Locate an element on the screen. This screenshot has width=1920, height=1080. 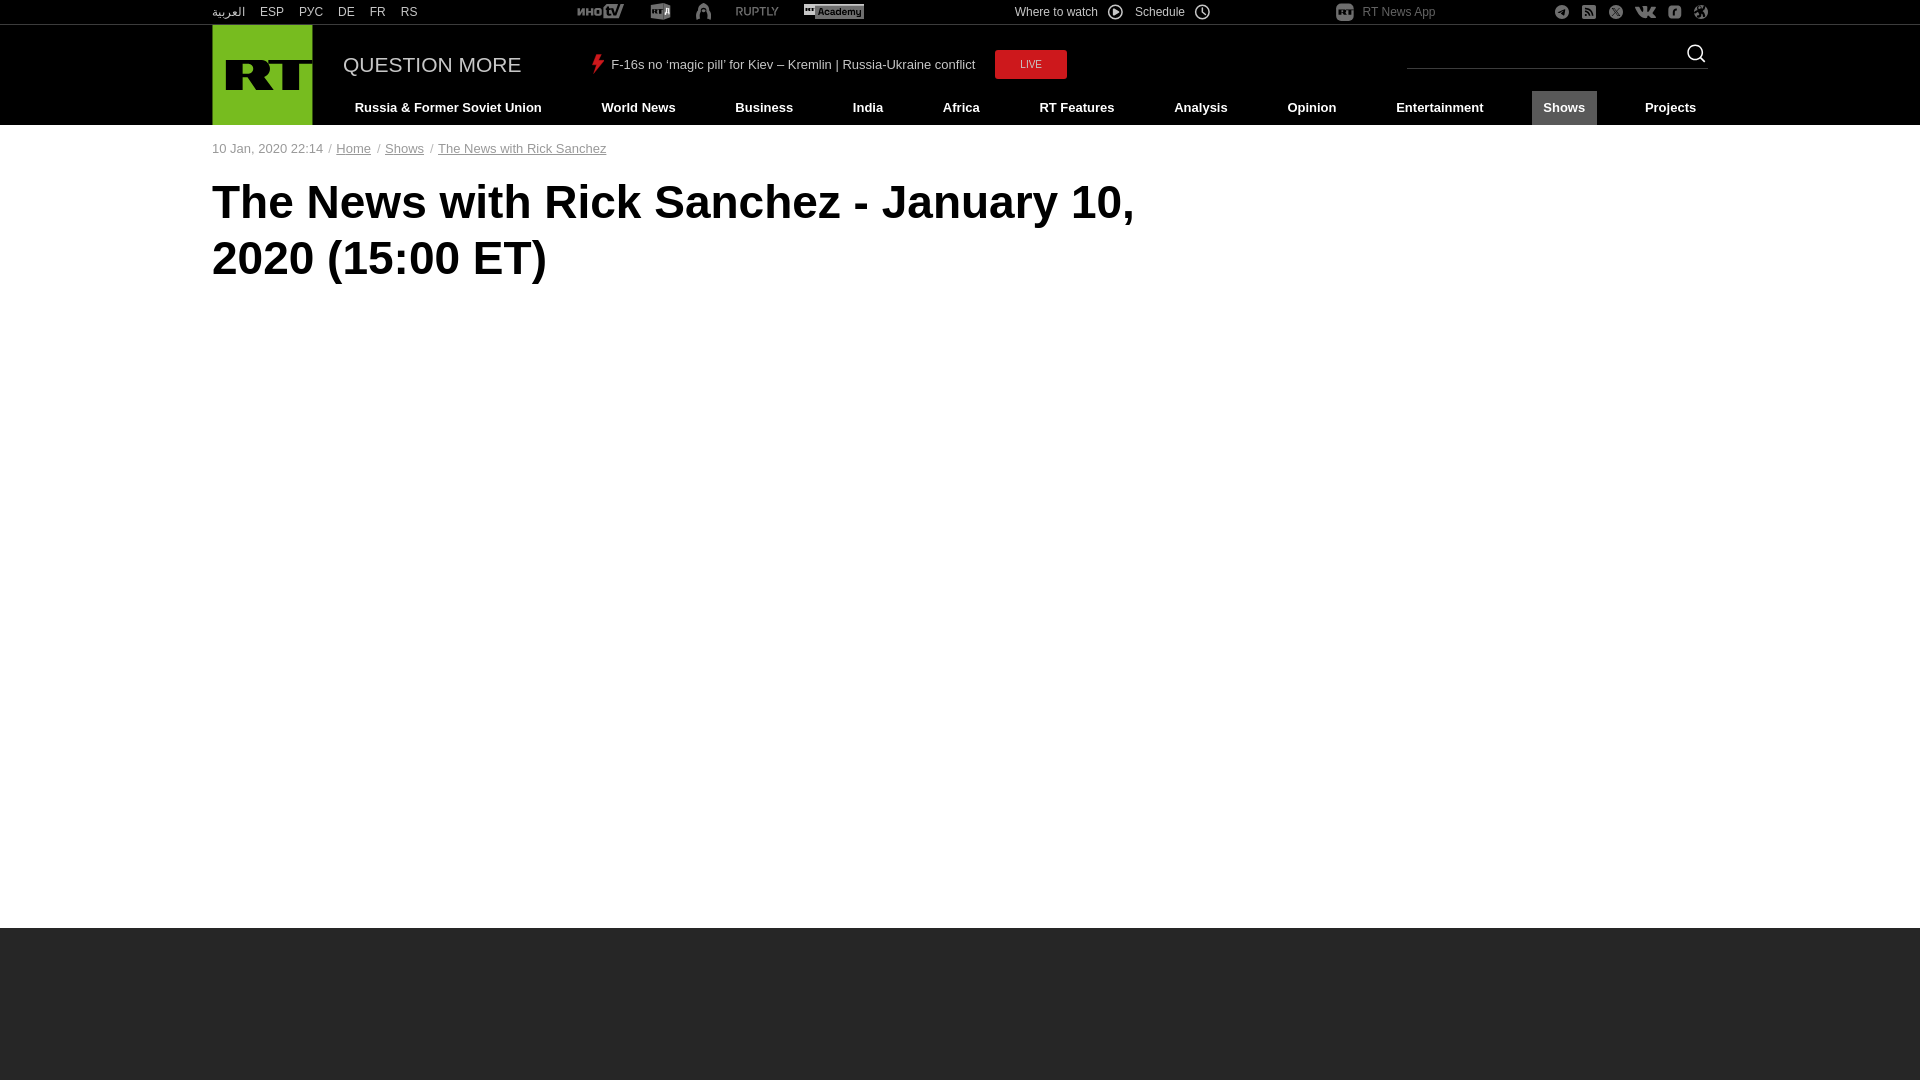
RT  is located at coordinates (660, 12).